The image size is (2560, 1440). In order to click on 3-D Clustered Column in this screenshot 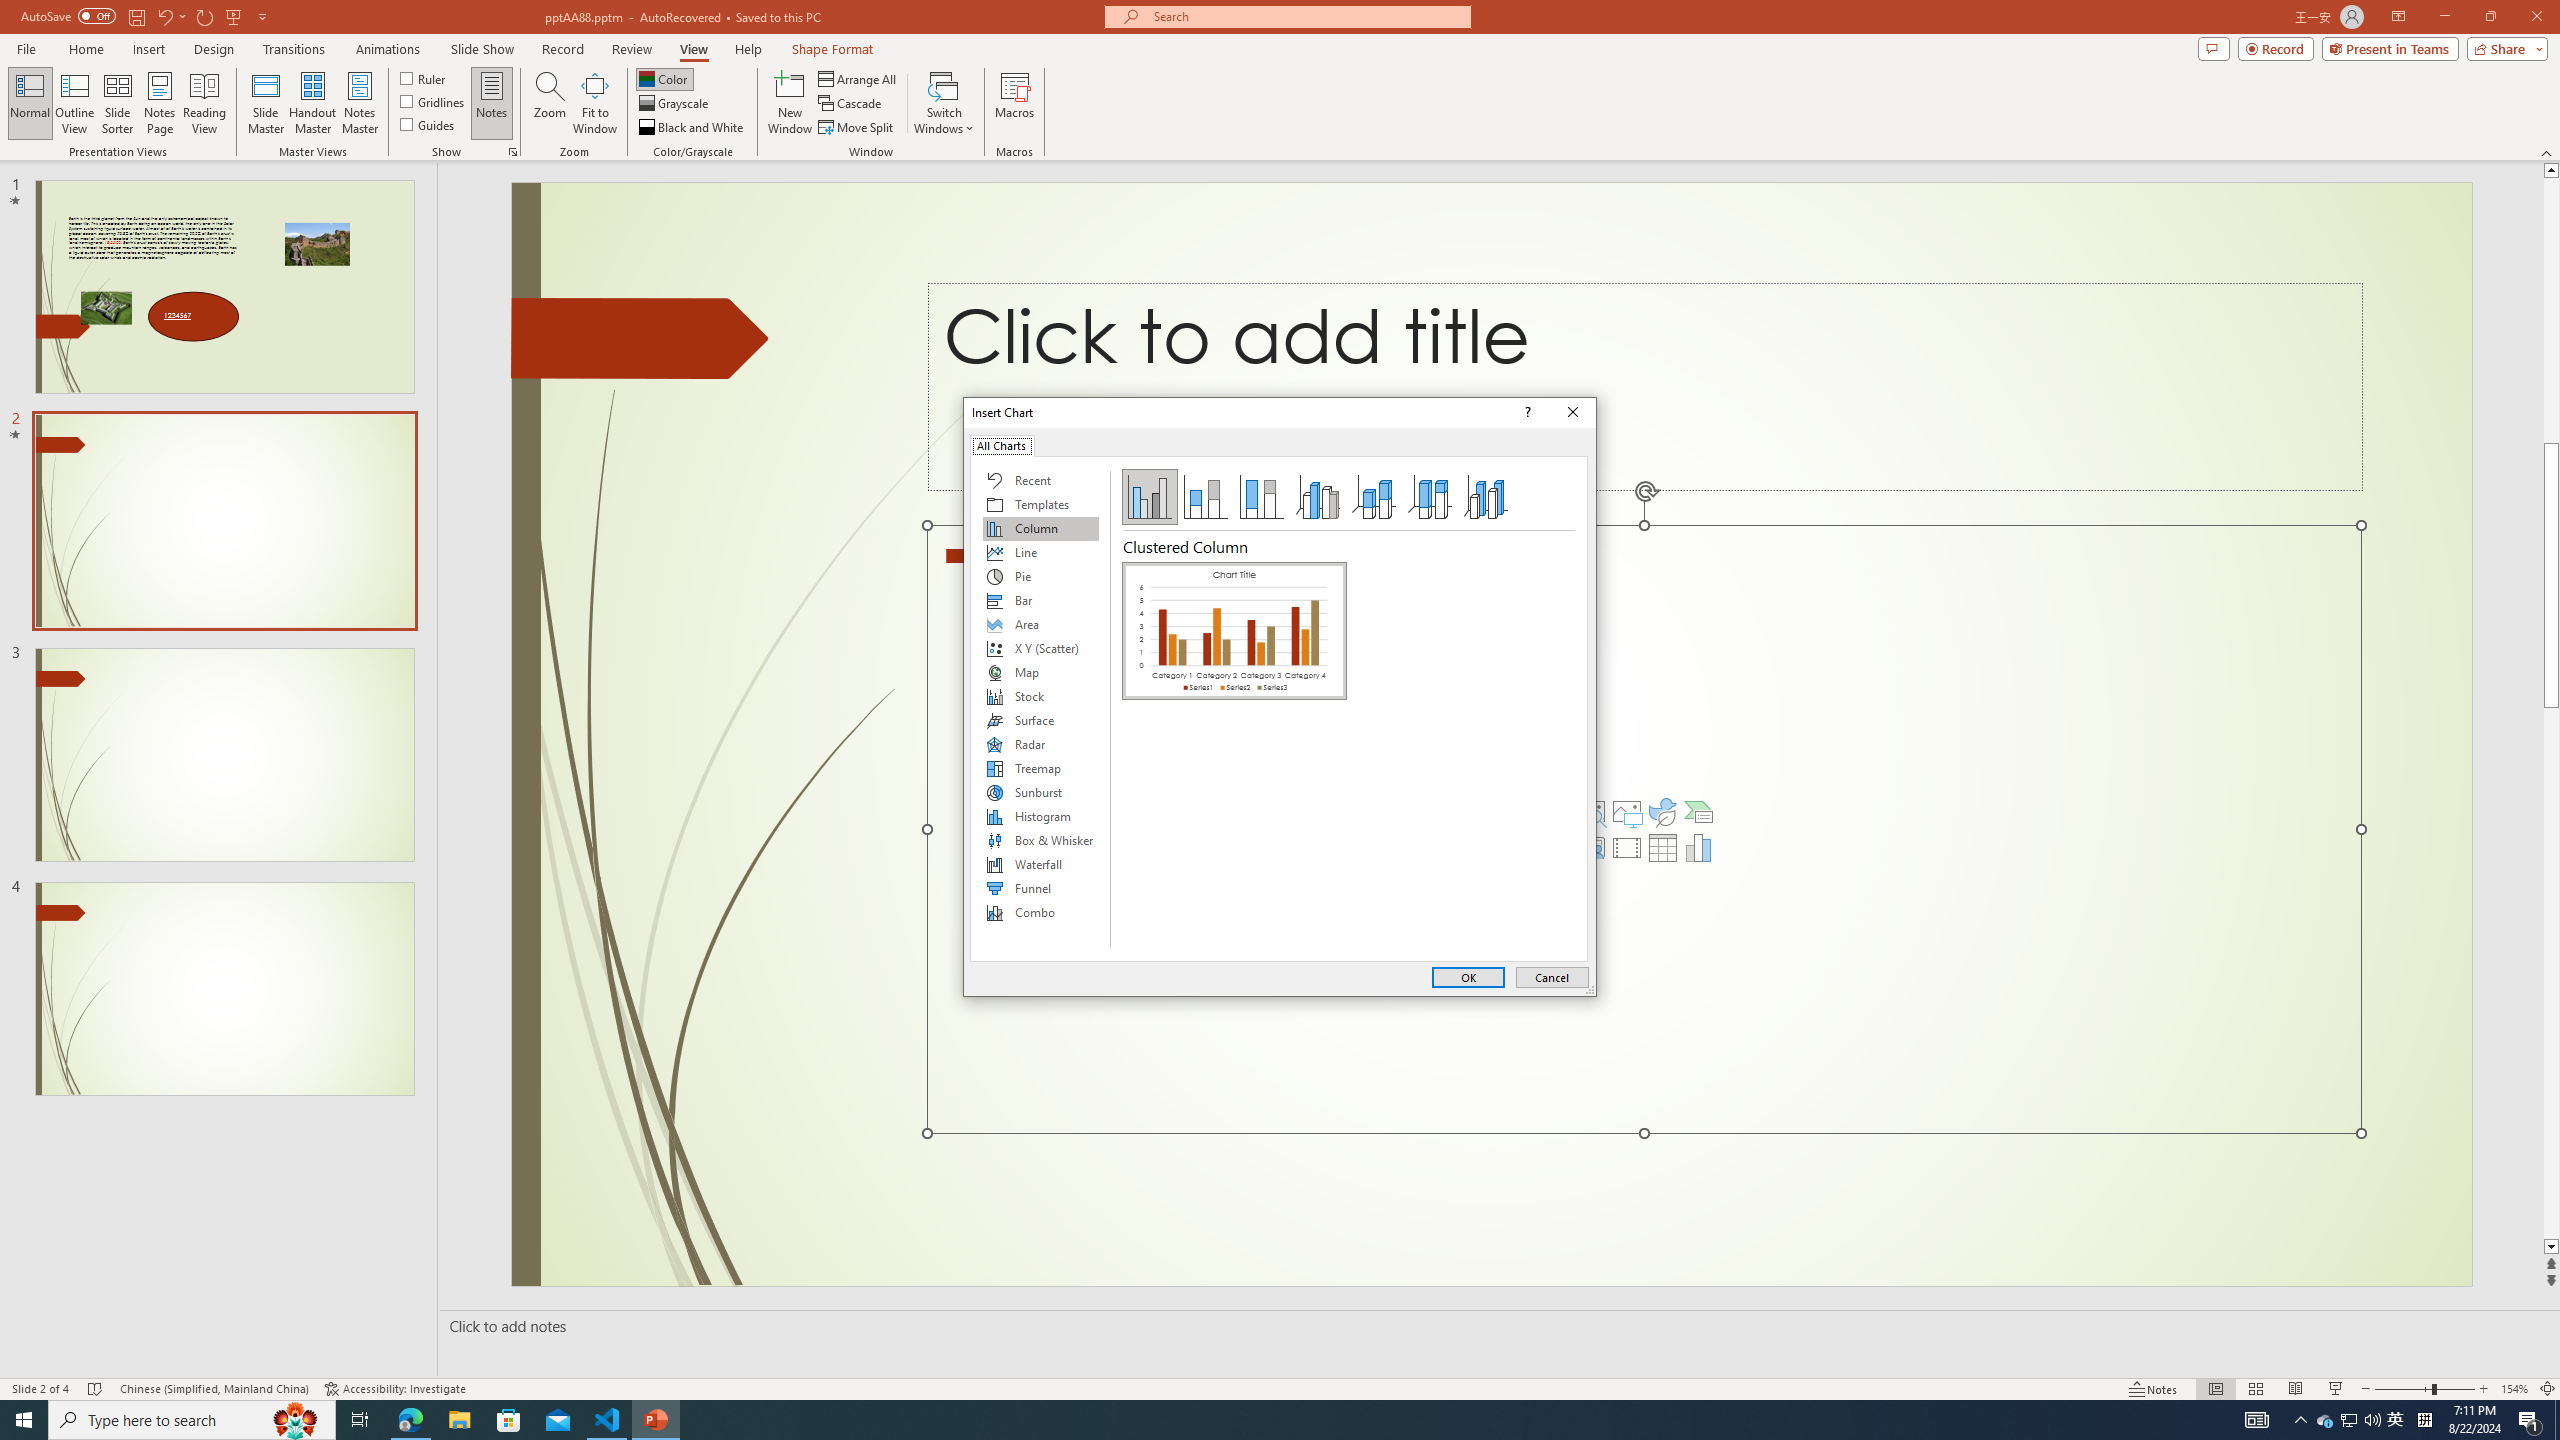, I will do `click(1318, 497)`.